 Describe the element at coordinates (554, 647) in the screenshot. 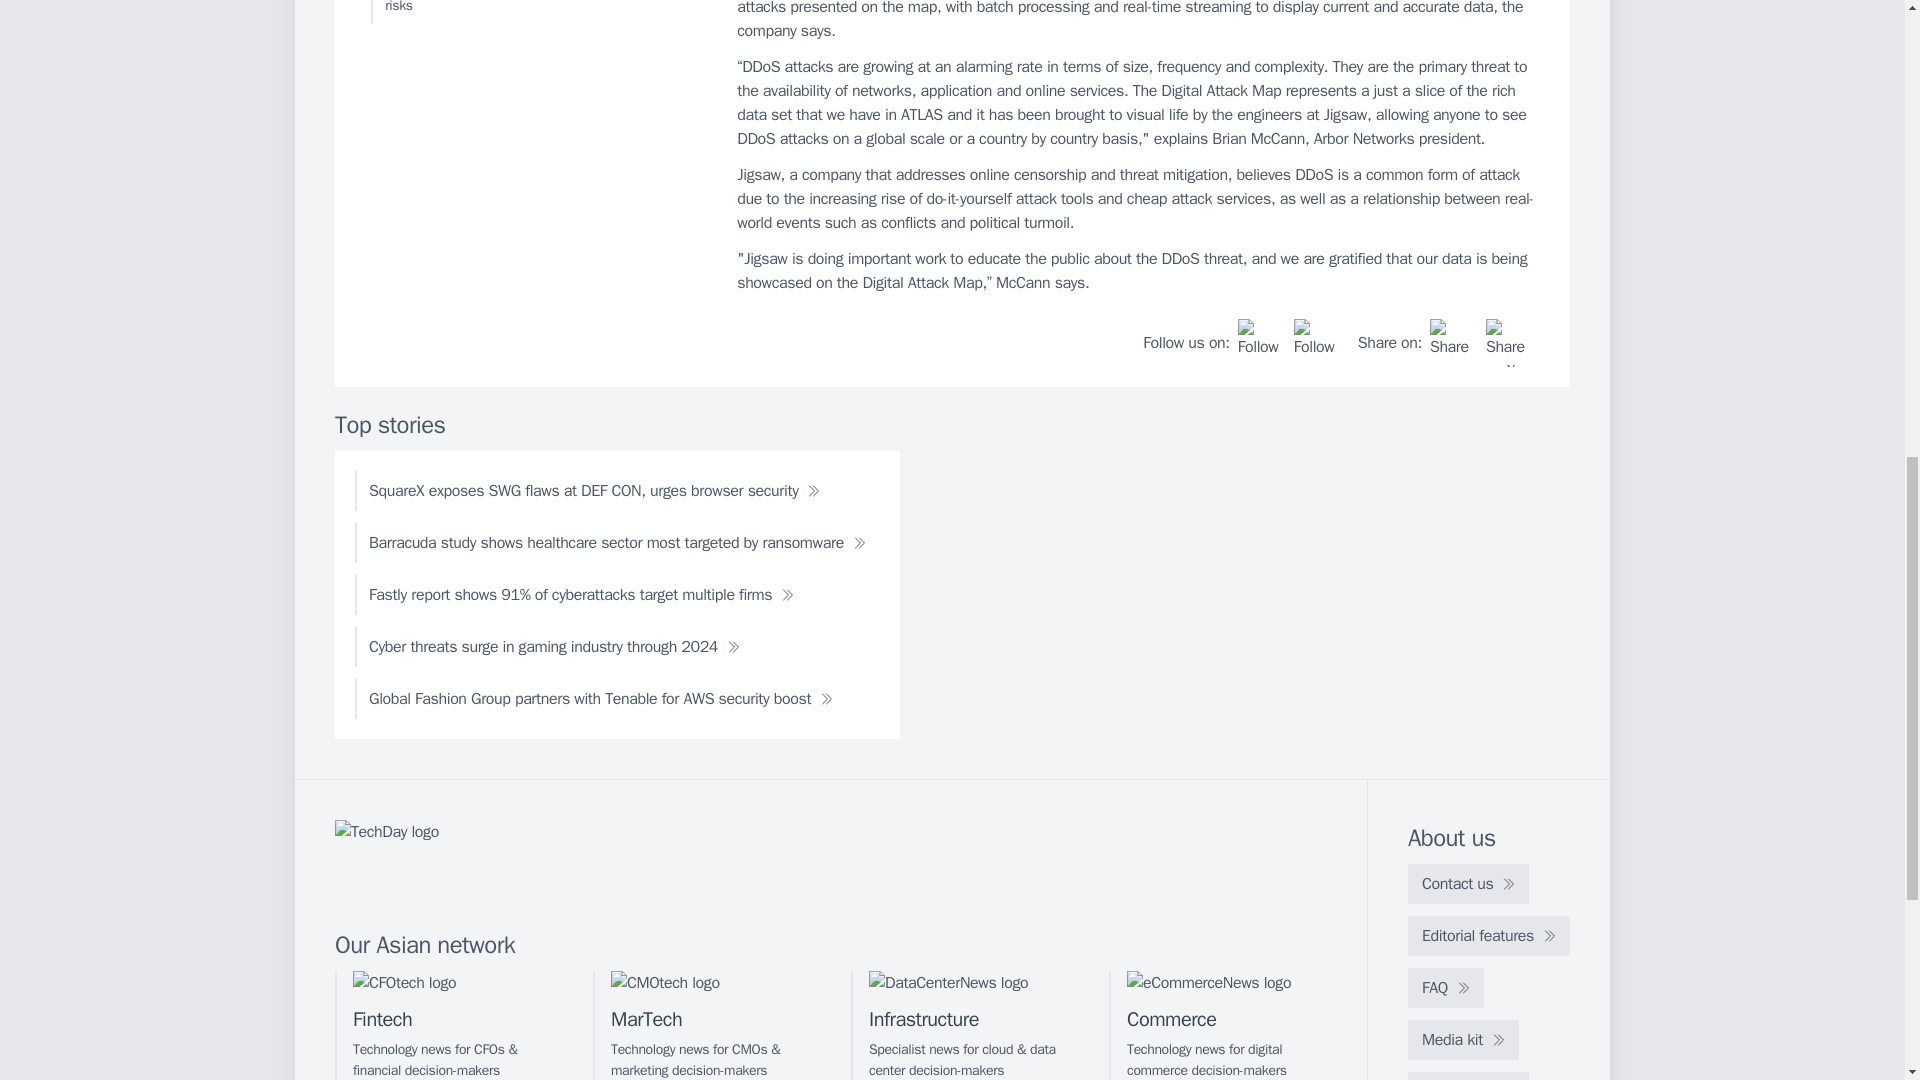

I see `Cyber threats surge in gaming industry through 2024` at that location.